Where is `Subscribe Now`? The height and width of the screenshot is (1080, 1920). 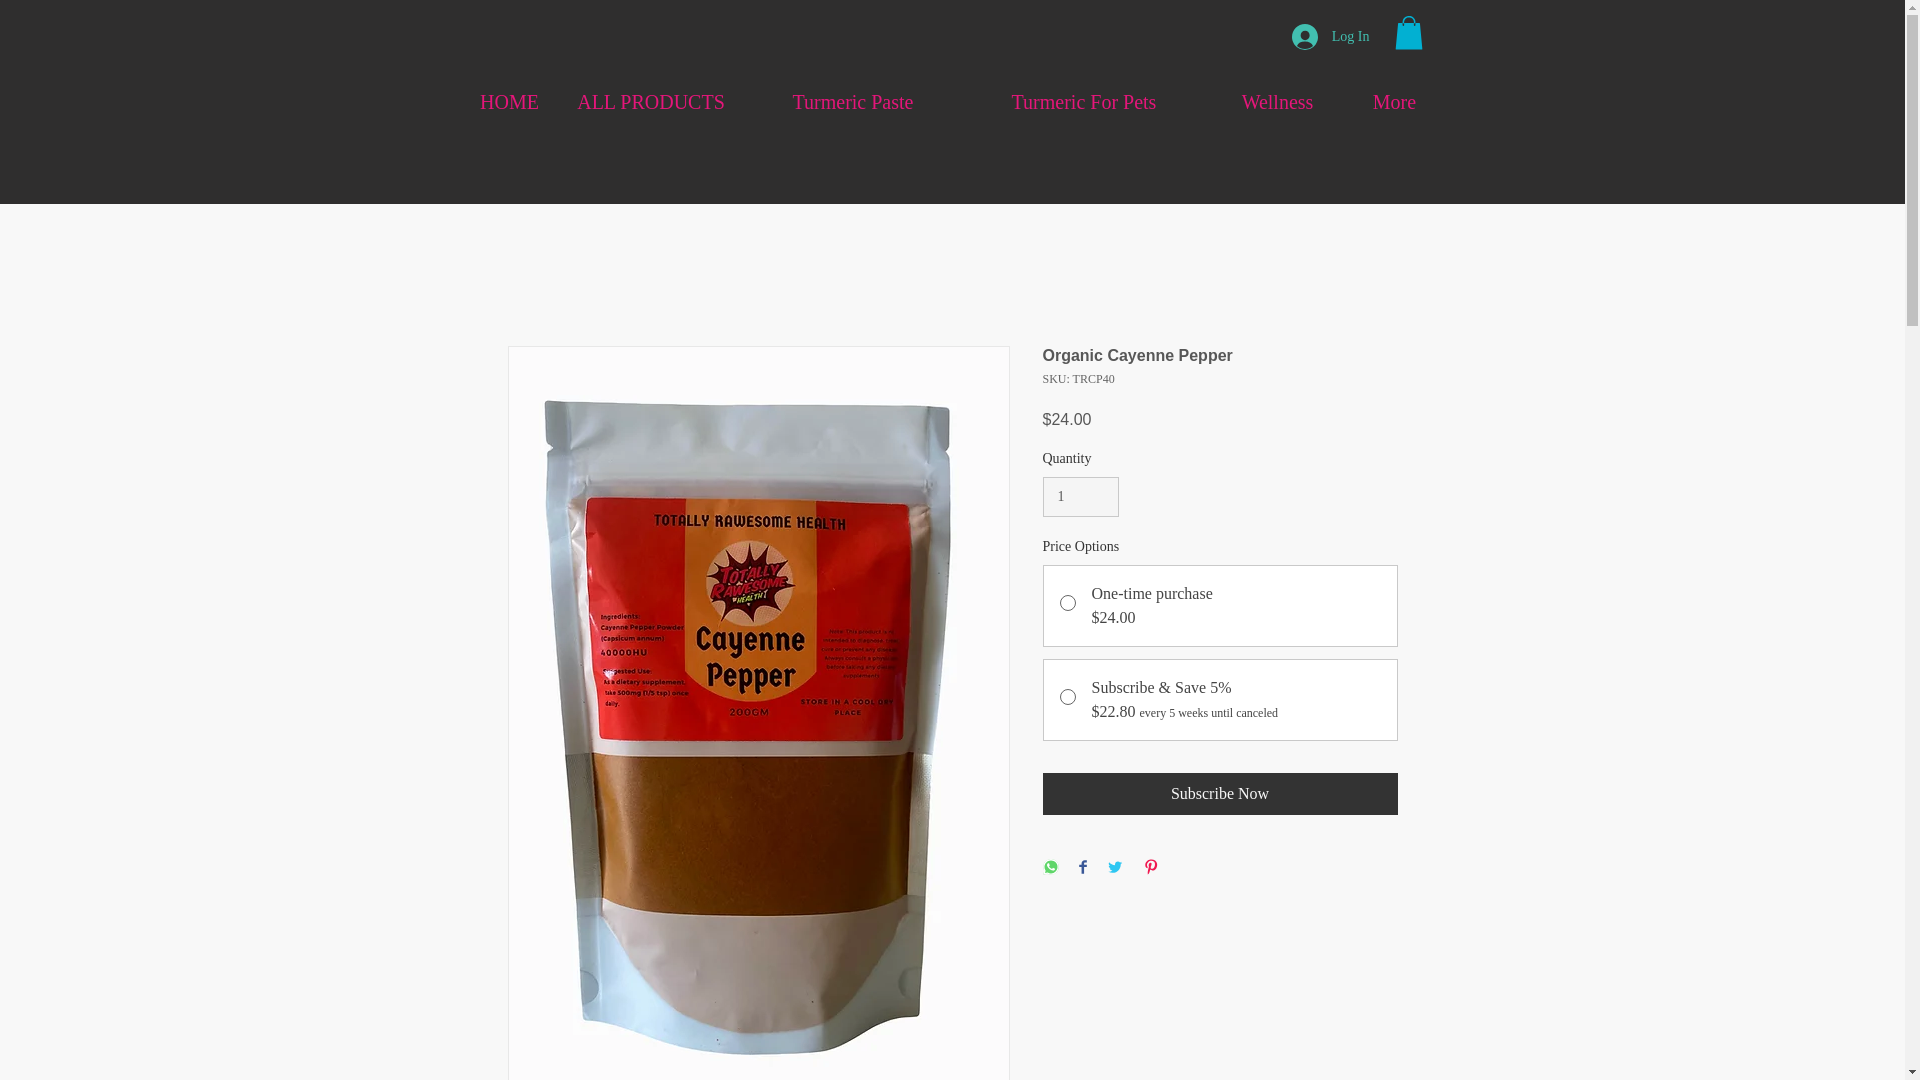
Subscribe Now is located at coordinates (1220, 794).